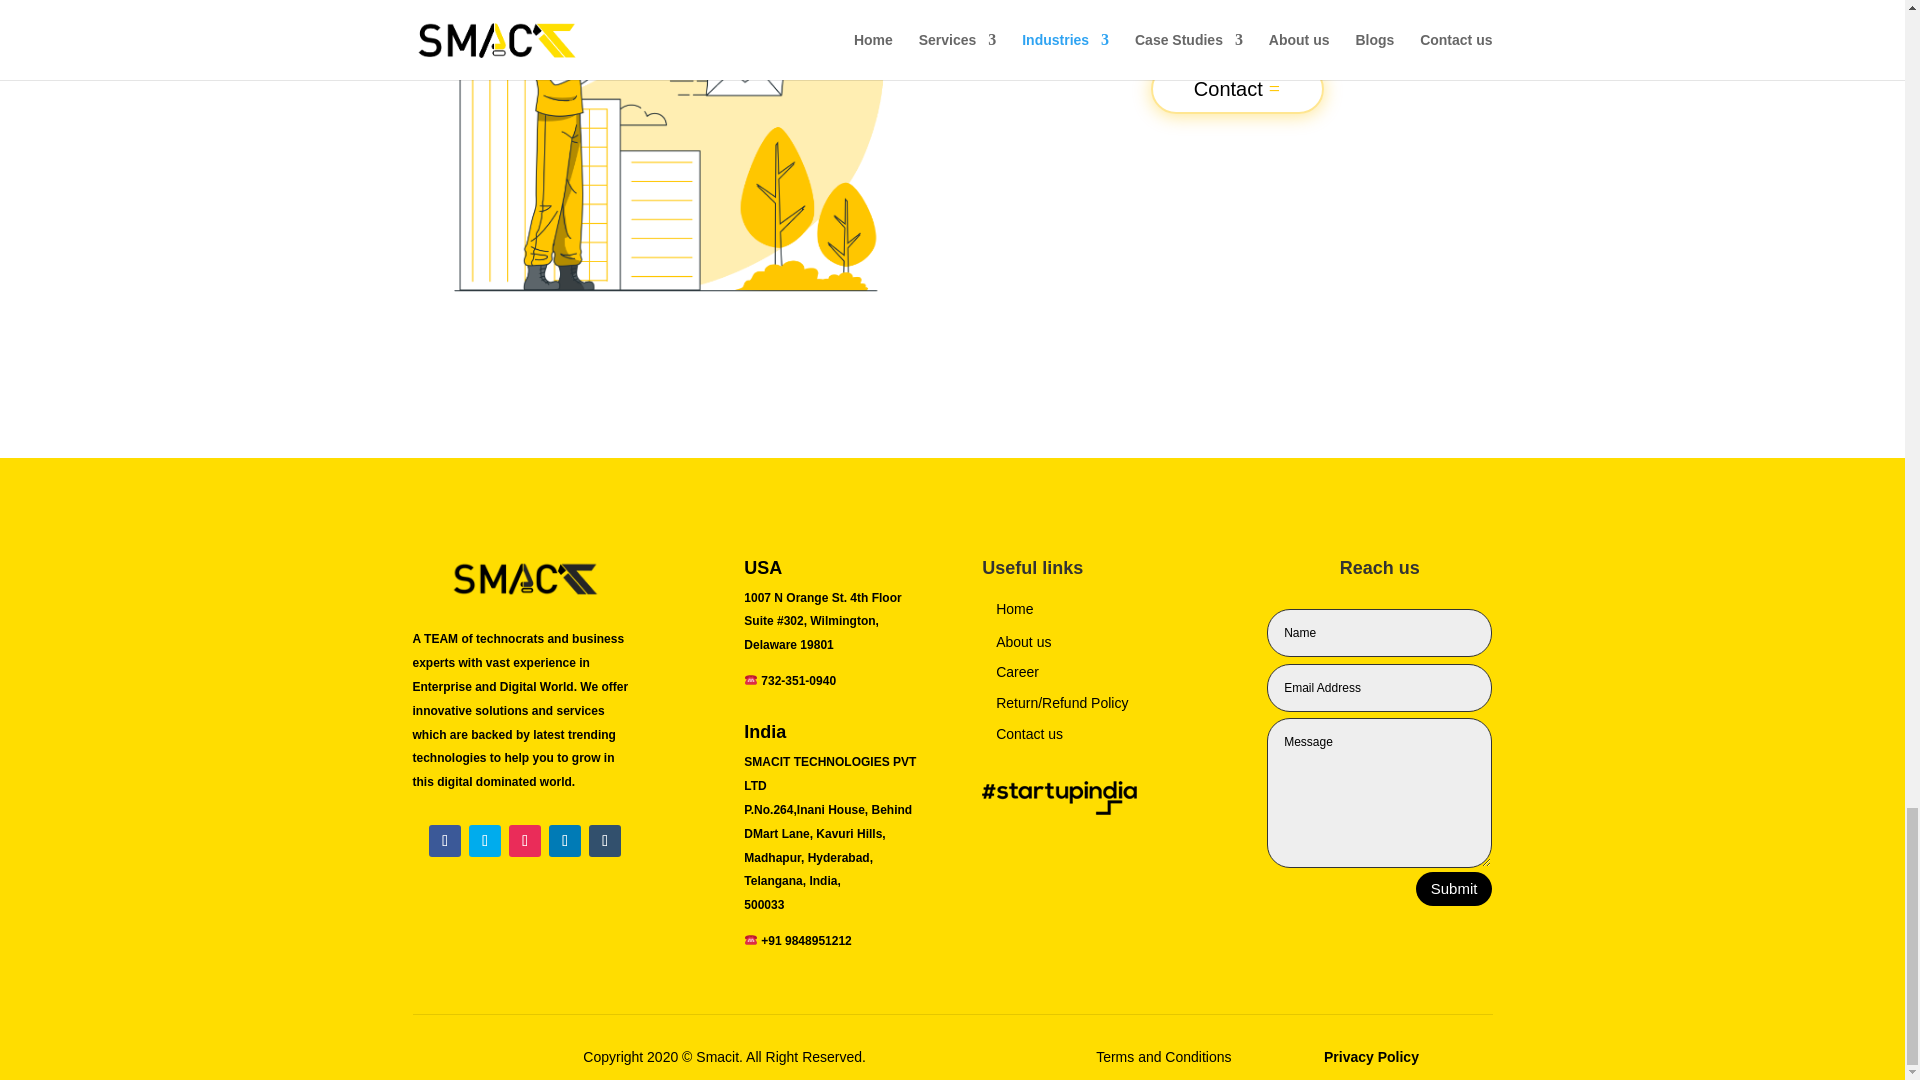  Describe the element at coordinates (565, 841) in the screenshot. I see `Follow on LinkedIn` at that location.